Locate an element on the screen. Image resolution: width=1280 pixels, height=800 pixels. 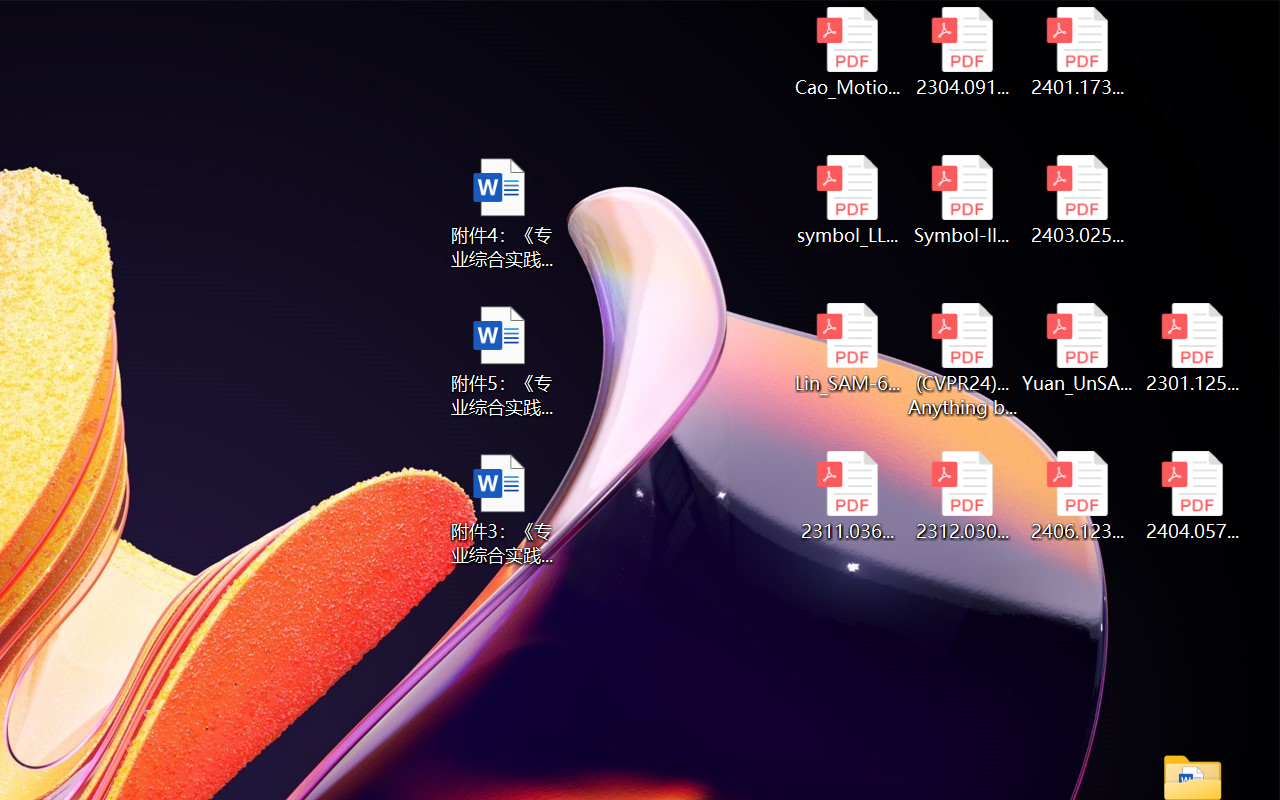
(CVPR24)Matching Anything by Segmenting Anything.pdf is located at coordinates (962, 360).